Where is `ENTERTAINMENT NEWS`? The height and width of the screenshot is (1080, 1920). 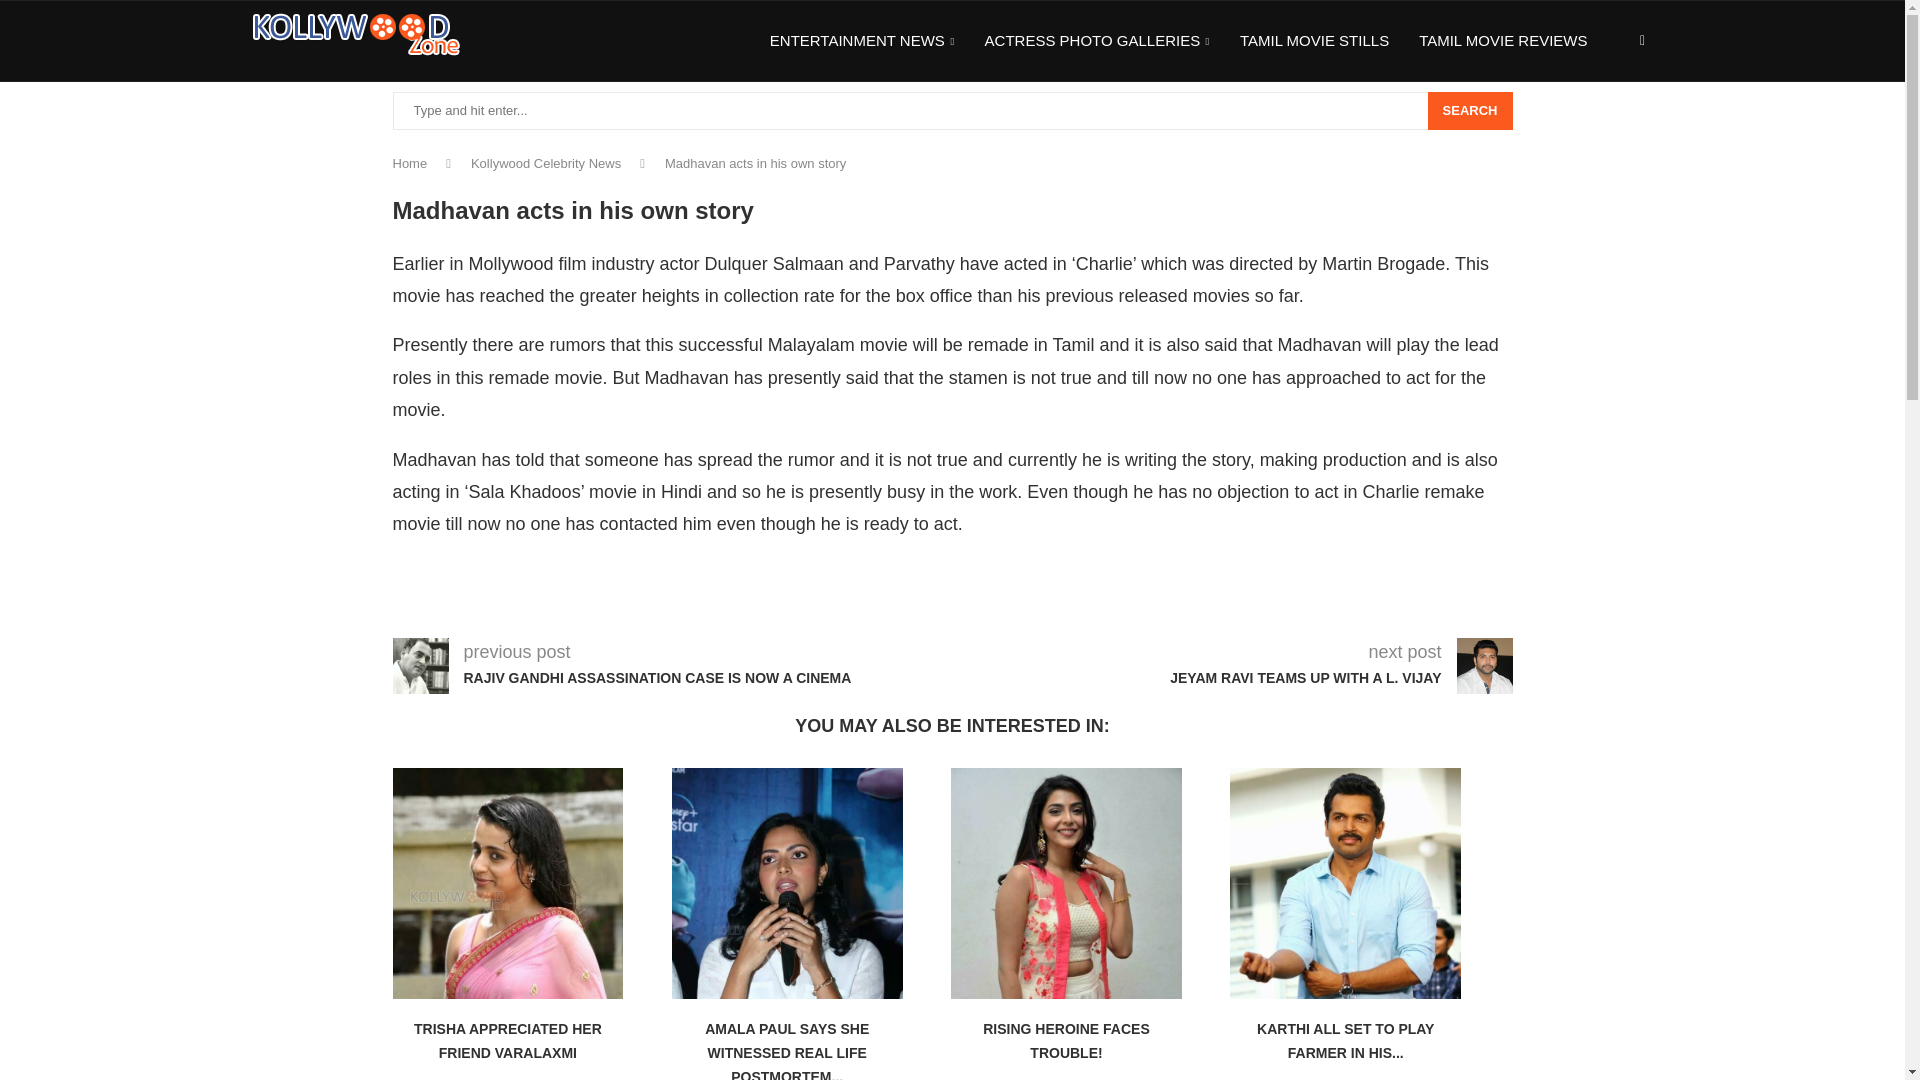 ENTERTAINMENT NEWS is located at coordinates (862, 42).